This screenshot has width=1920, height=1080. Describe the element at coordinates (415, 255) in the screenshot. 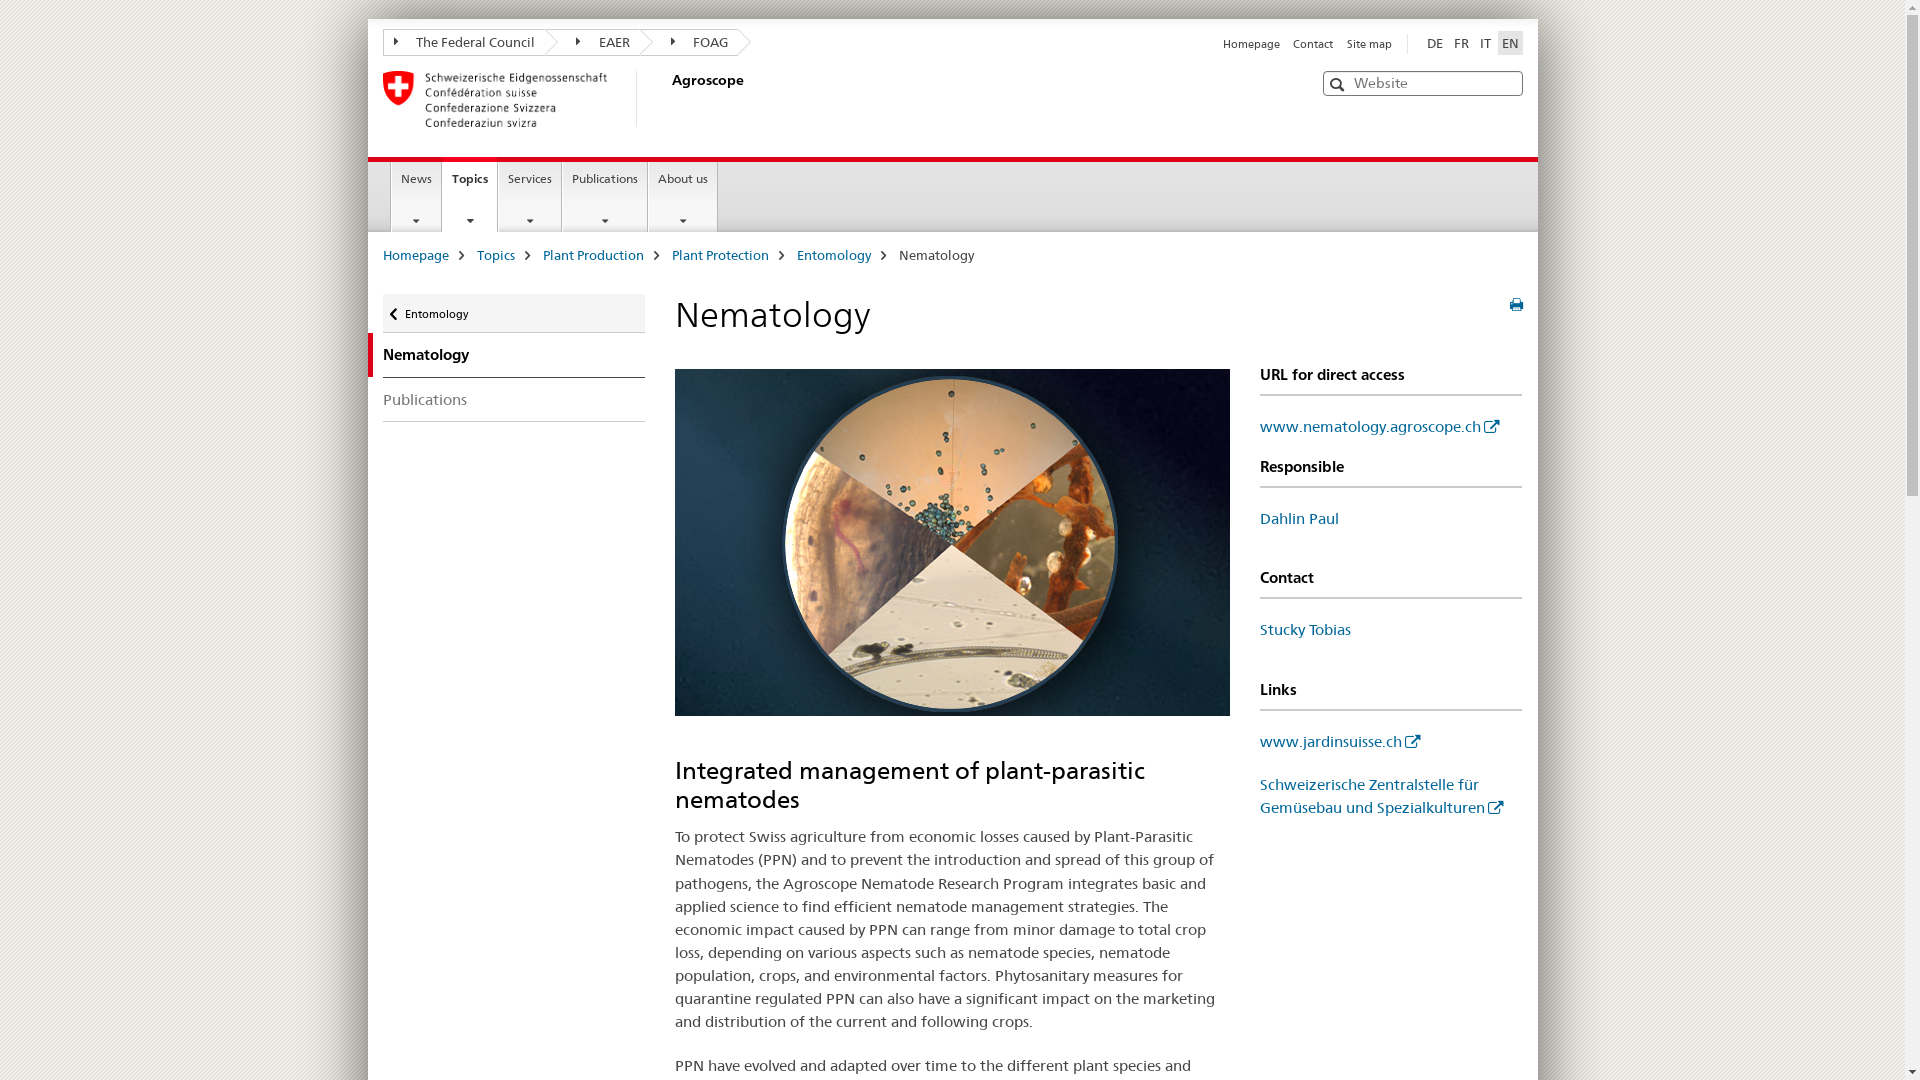

I see `Homepage` at that location.